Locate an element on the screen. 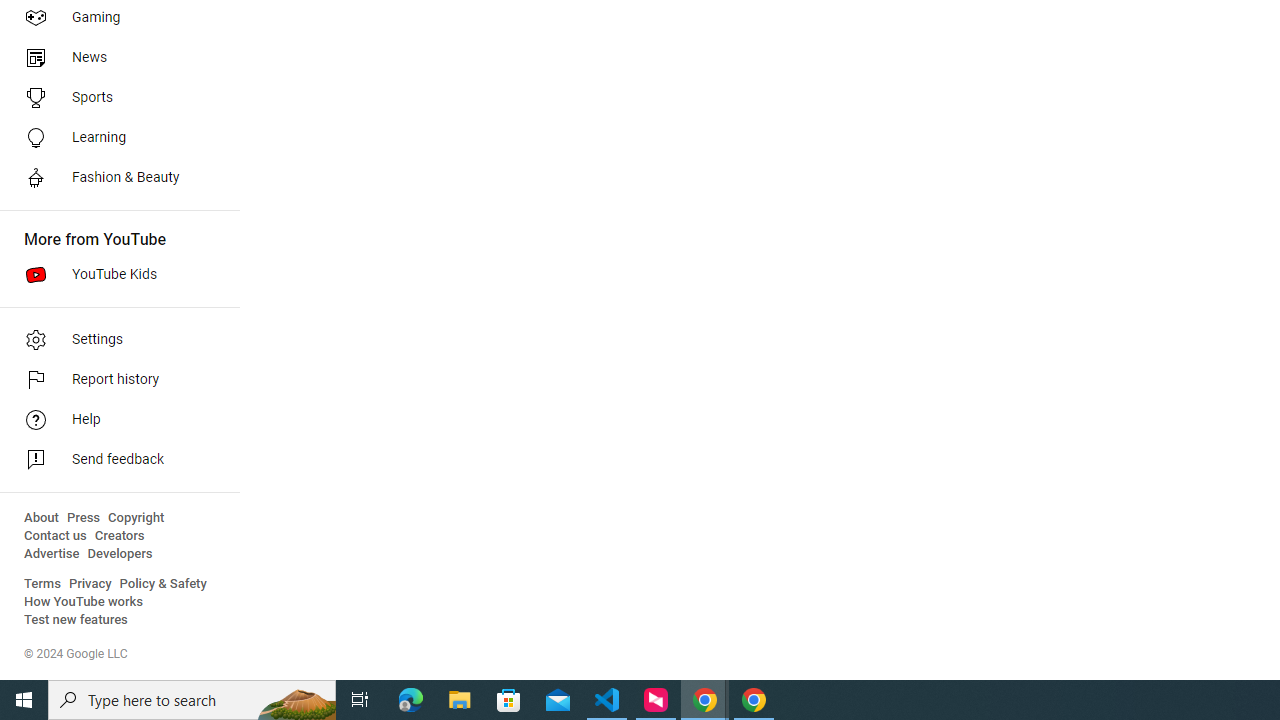  Developers is located at coordinates (120, 554).